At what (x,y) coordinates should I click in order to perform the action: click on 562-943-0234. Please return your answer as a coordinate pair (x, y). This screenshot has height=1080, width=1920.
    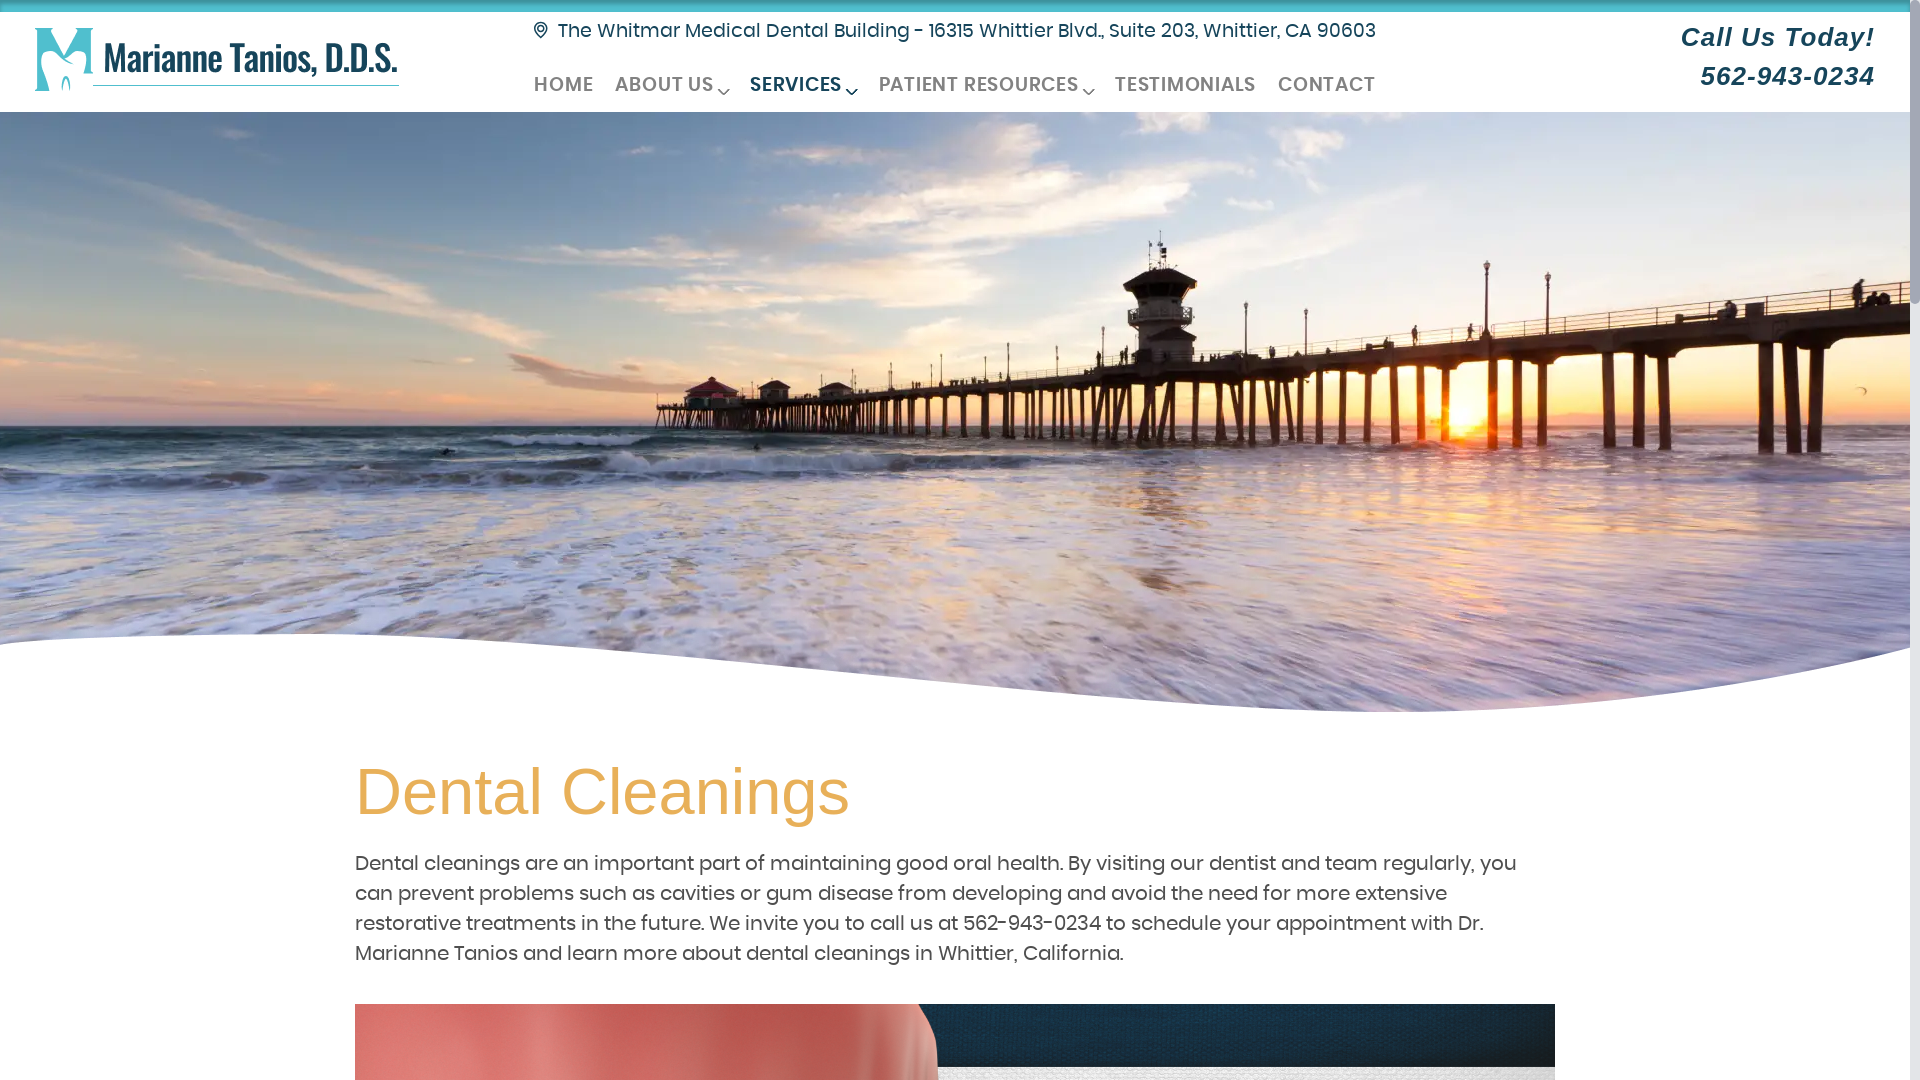
    Looking at the image, I should click on (1788, 76).